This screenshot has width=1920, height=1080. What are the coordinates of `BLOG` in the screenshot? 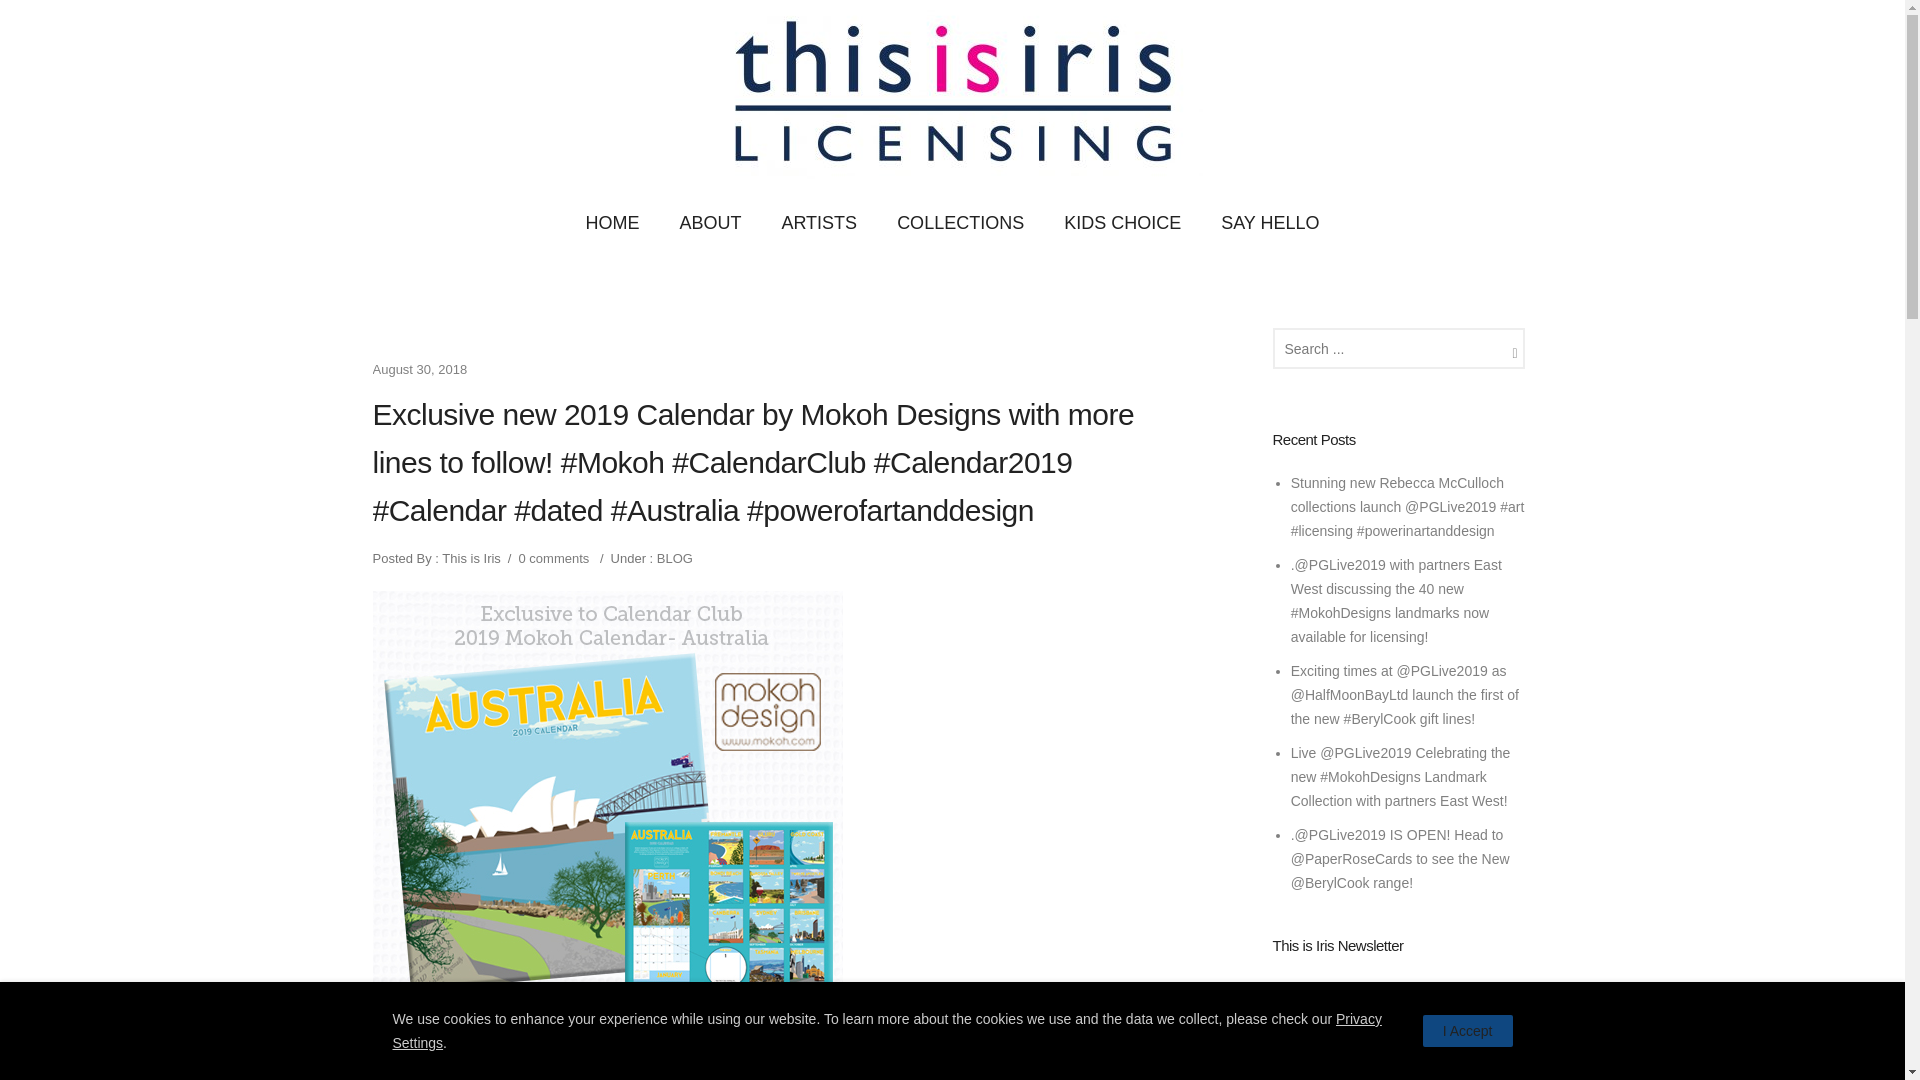 It's located at (672, 558).